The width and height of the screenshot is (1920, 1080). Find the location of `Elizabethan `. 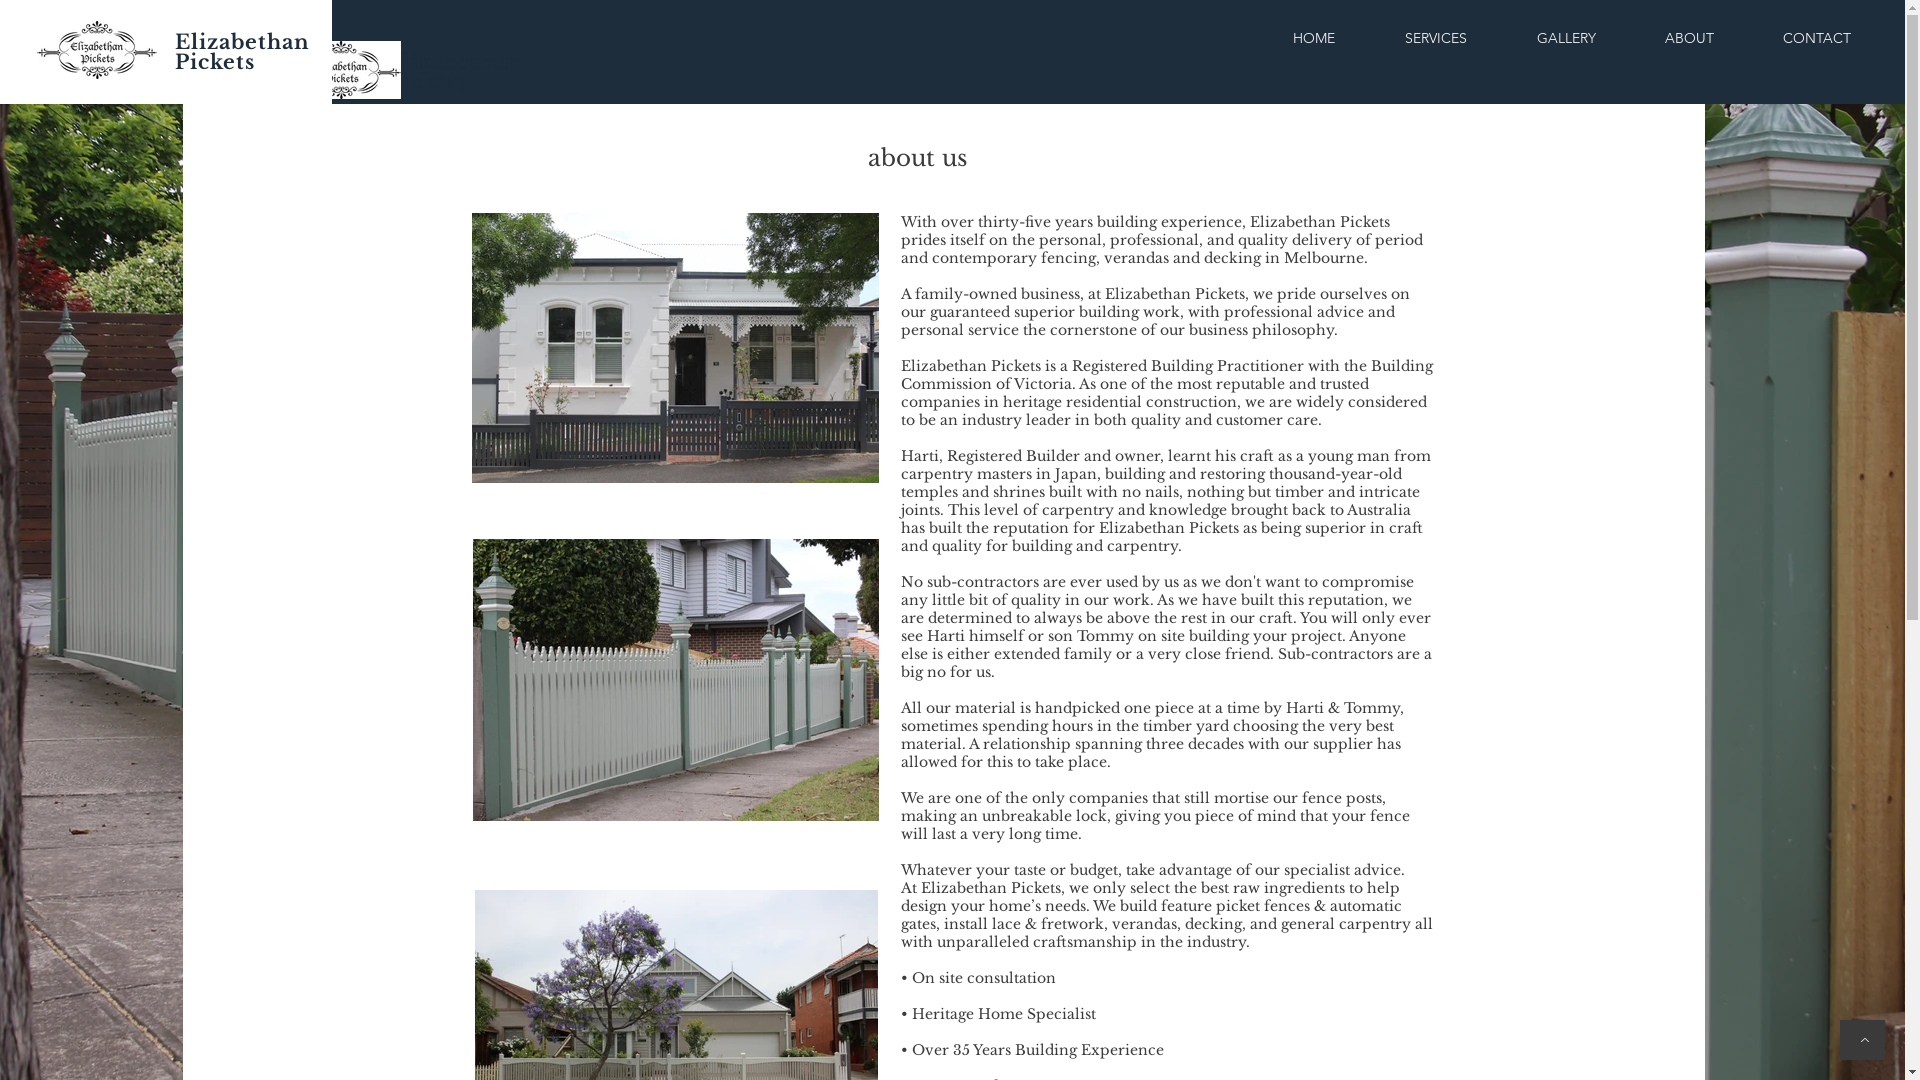

Elizabethan  is located at coordinates (456, 62).